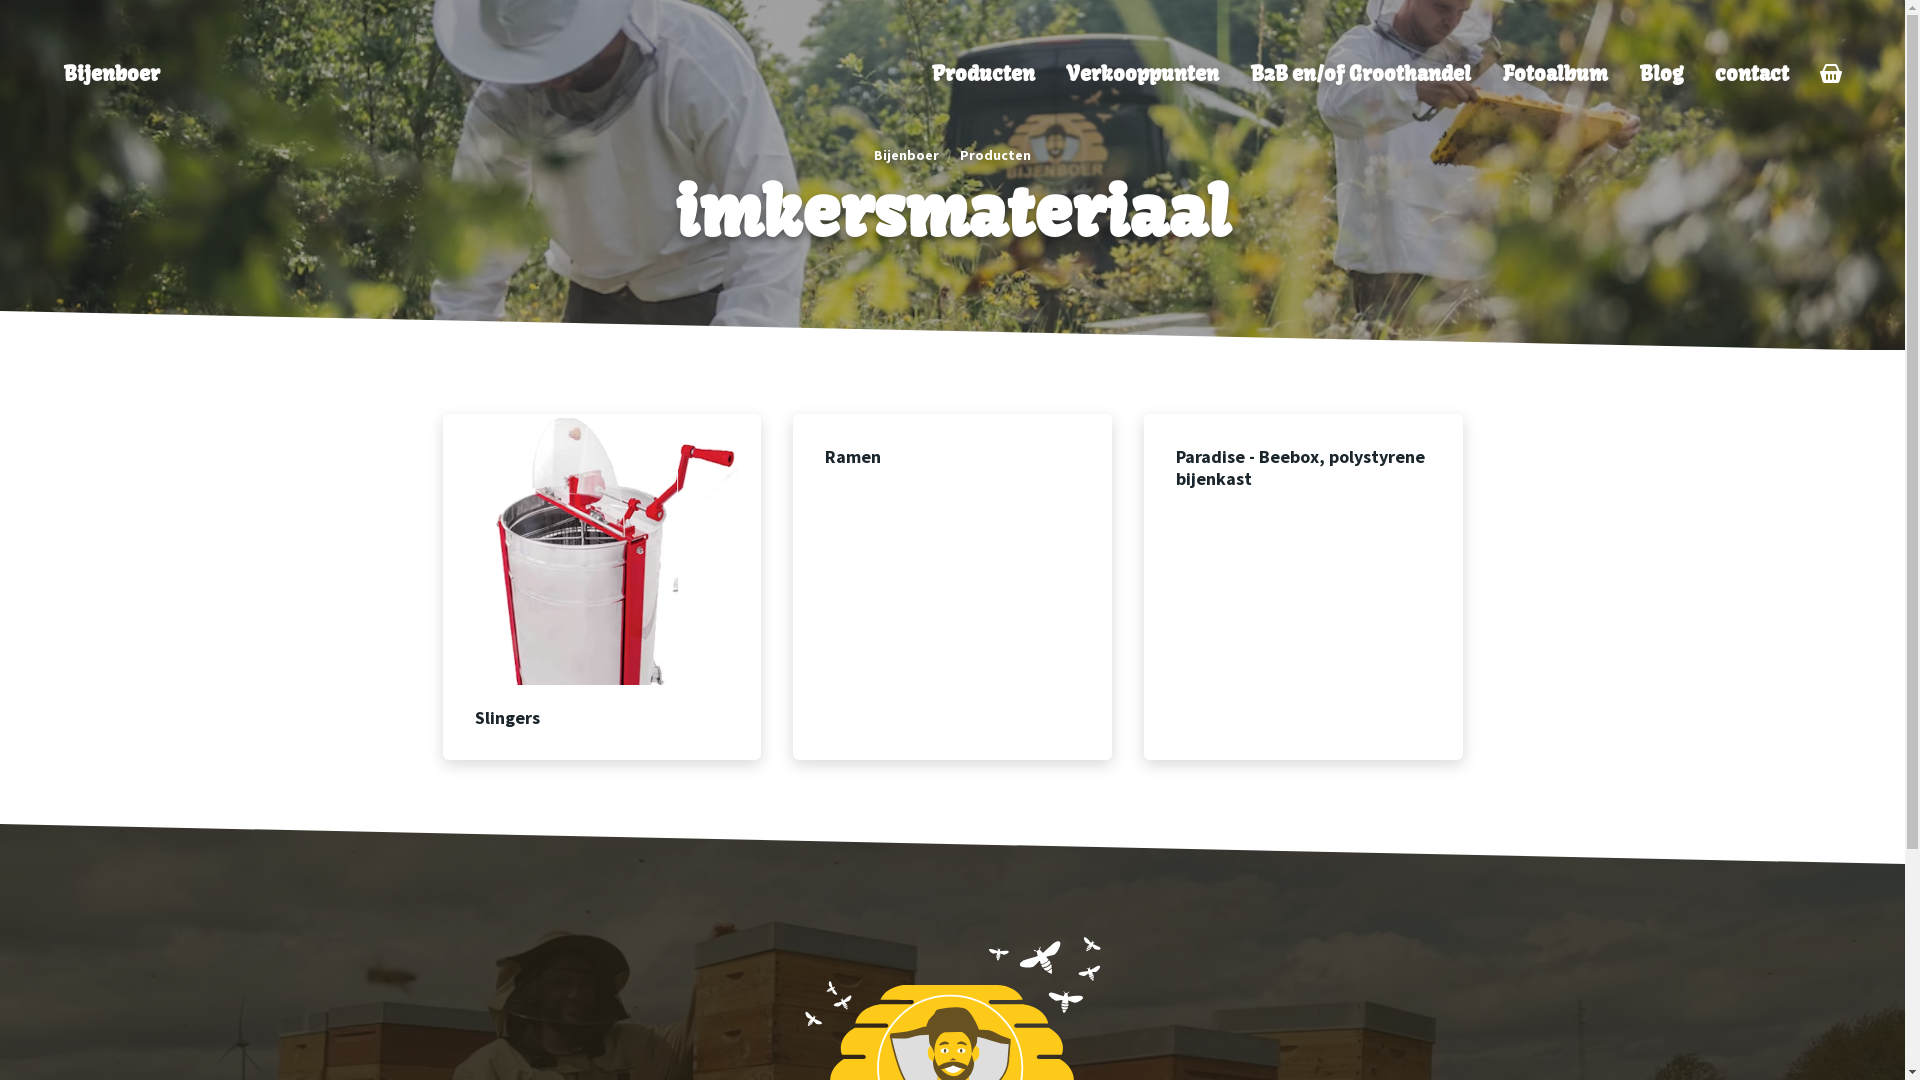 Image resolution: width=1920 pixels, height=1080 pixels. What do you see at coordinates (1304, 587) in the screenshot?
I see `Paradise - Beebox, polystyrene bijenkast` at bounding box center [1304, 587].